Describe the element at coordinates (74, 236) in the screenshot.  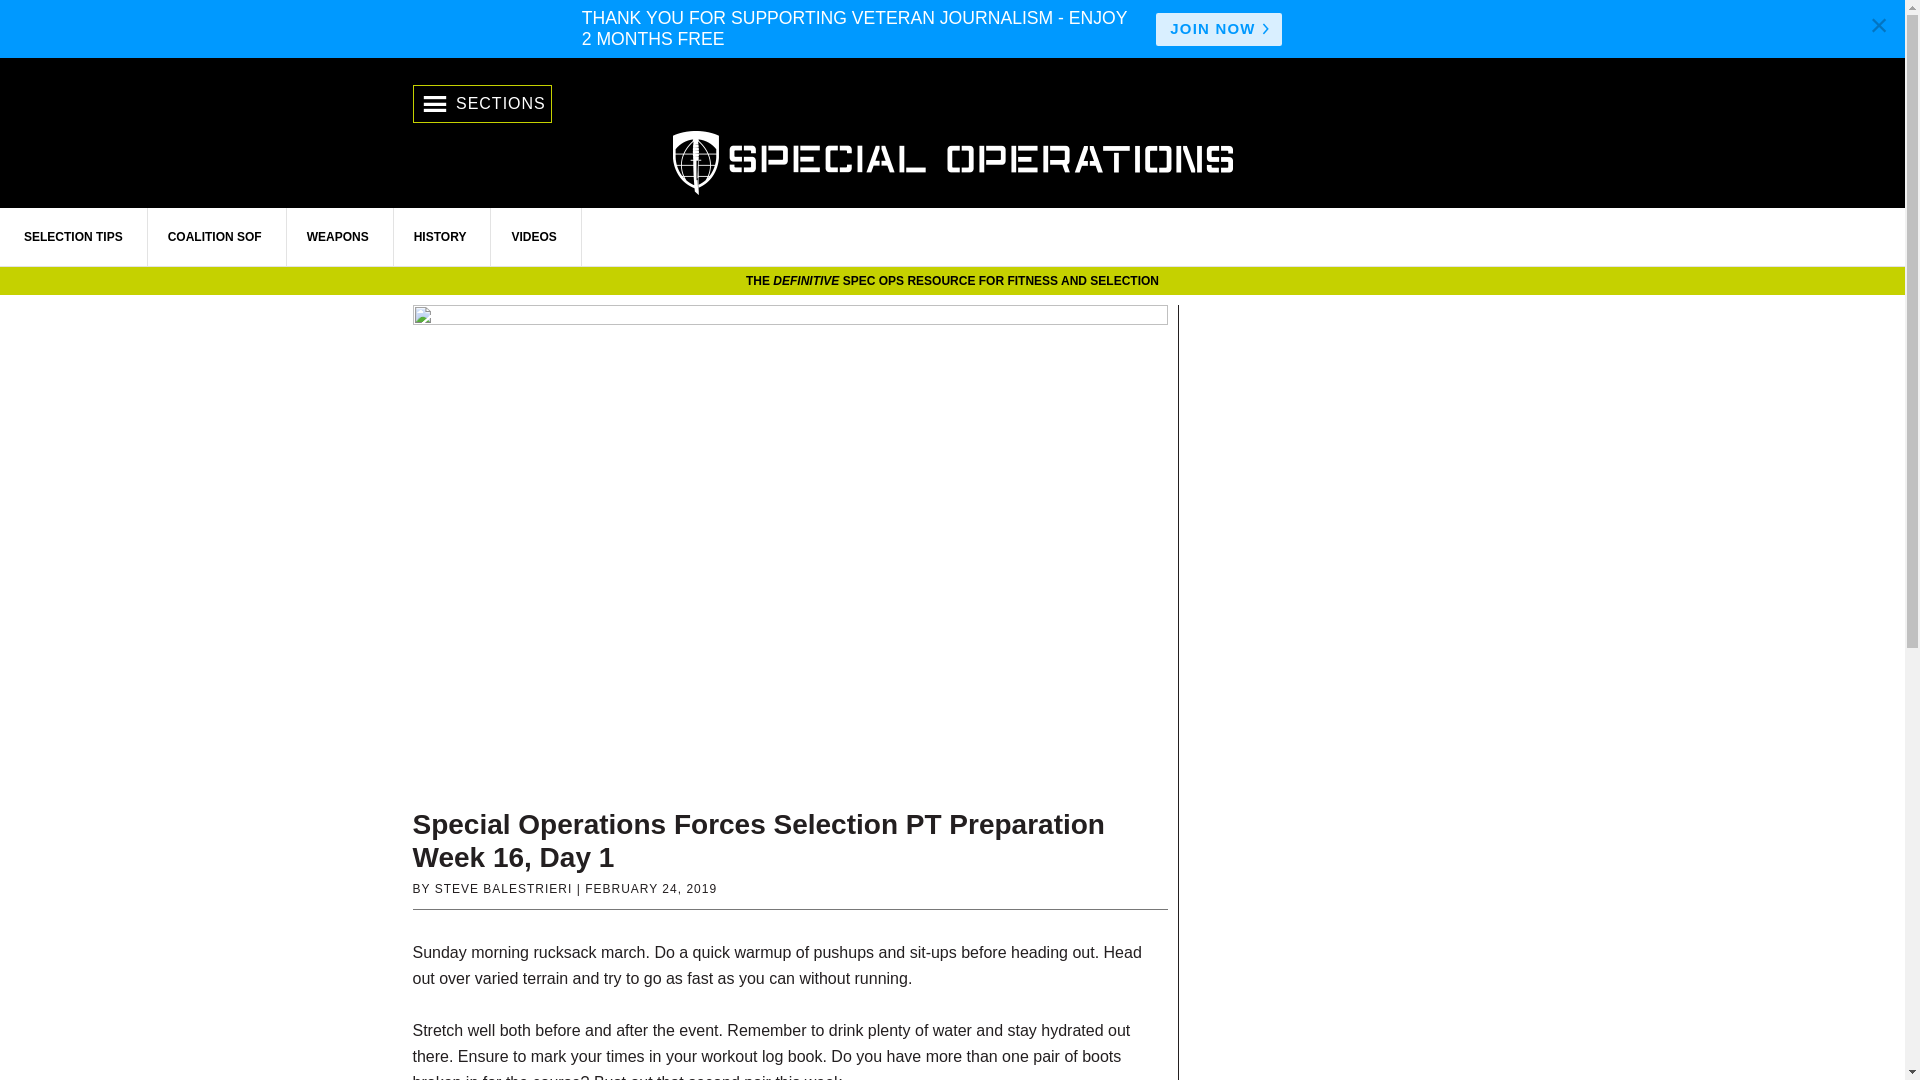
I see `SELECTION TIPS` at that location.